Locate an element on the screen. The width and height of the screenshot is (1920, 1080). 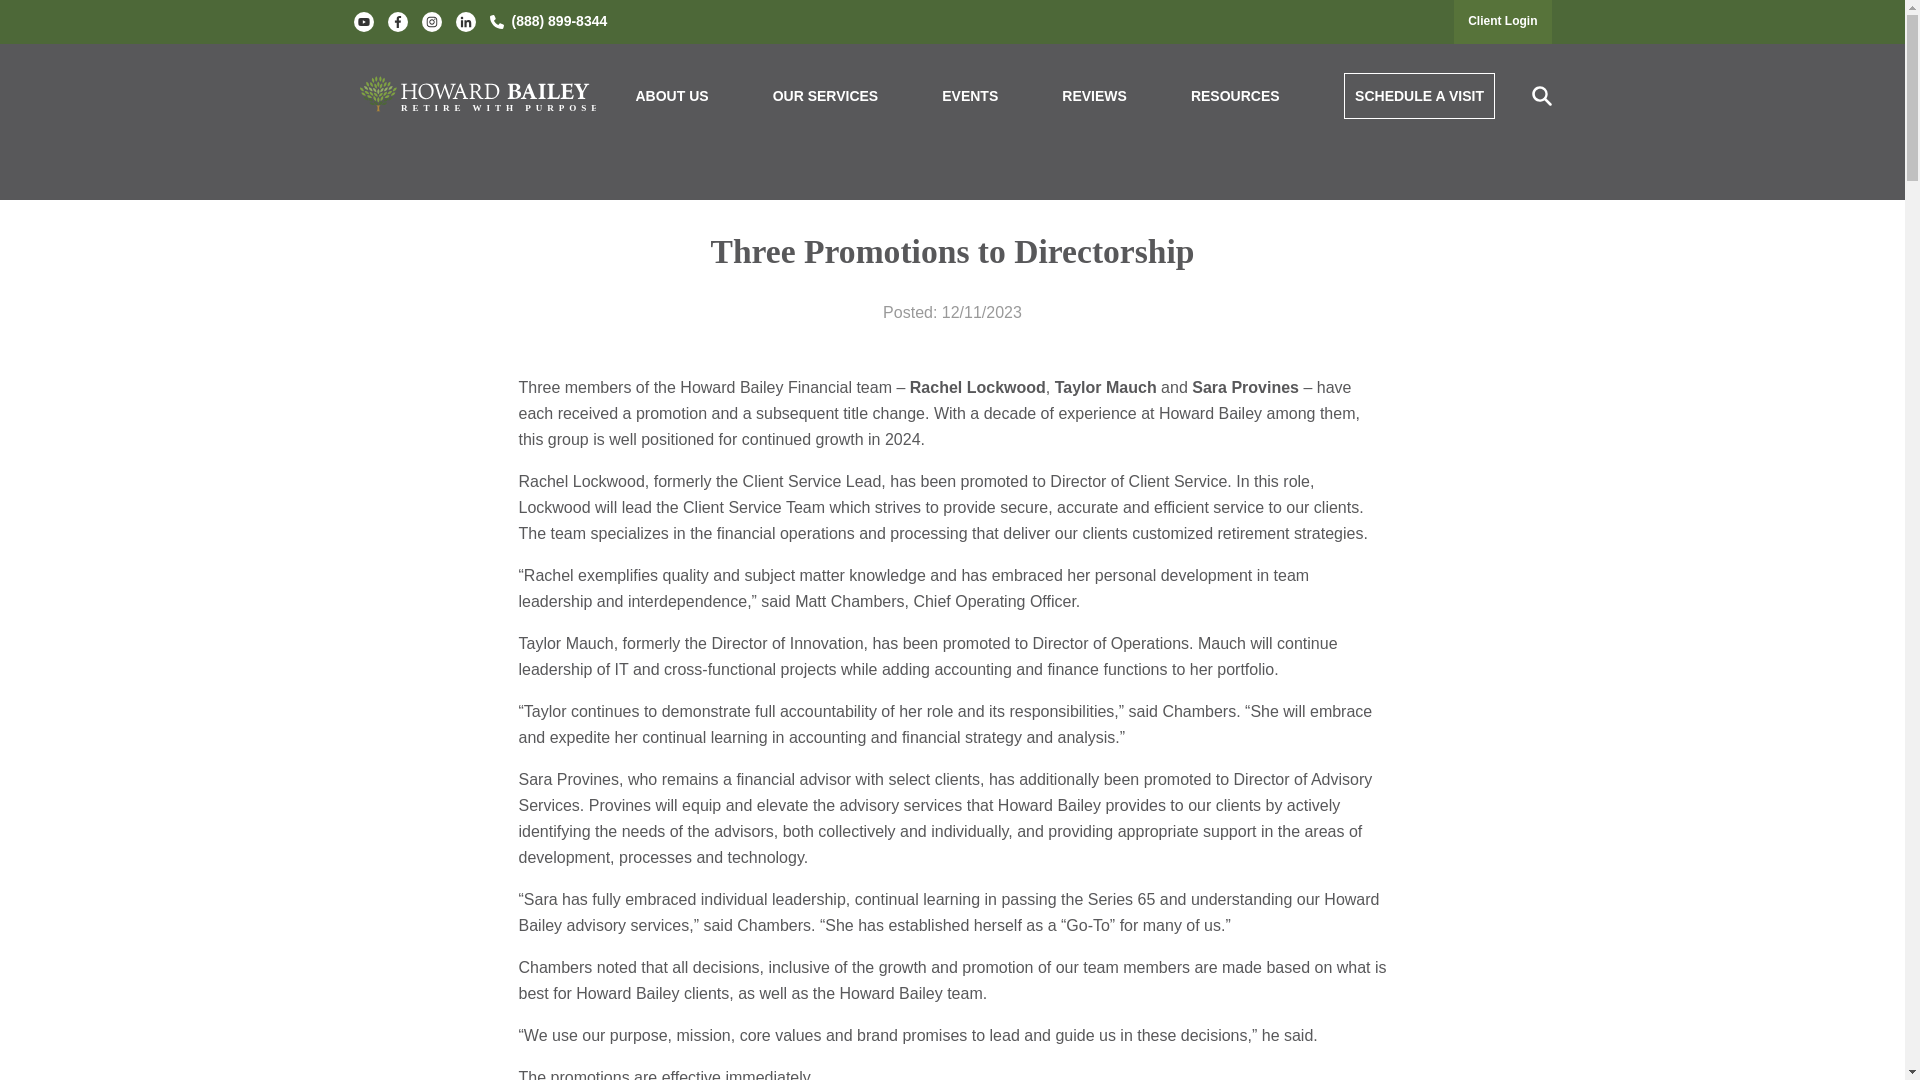
RESOURCES is located at coordinates (1235, 96).